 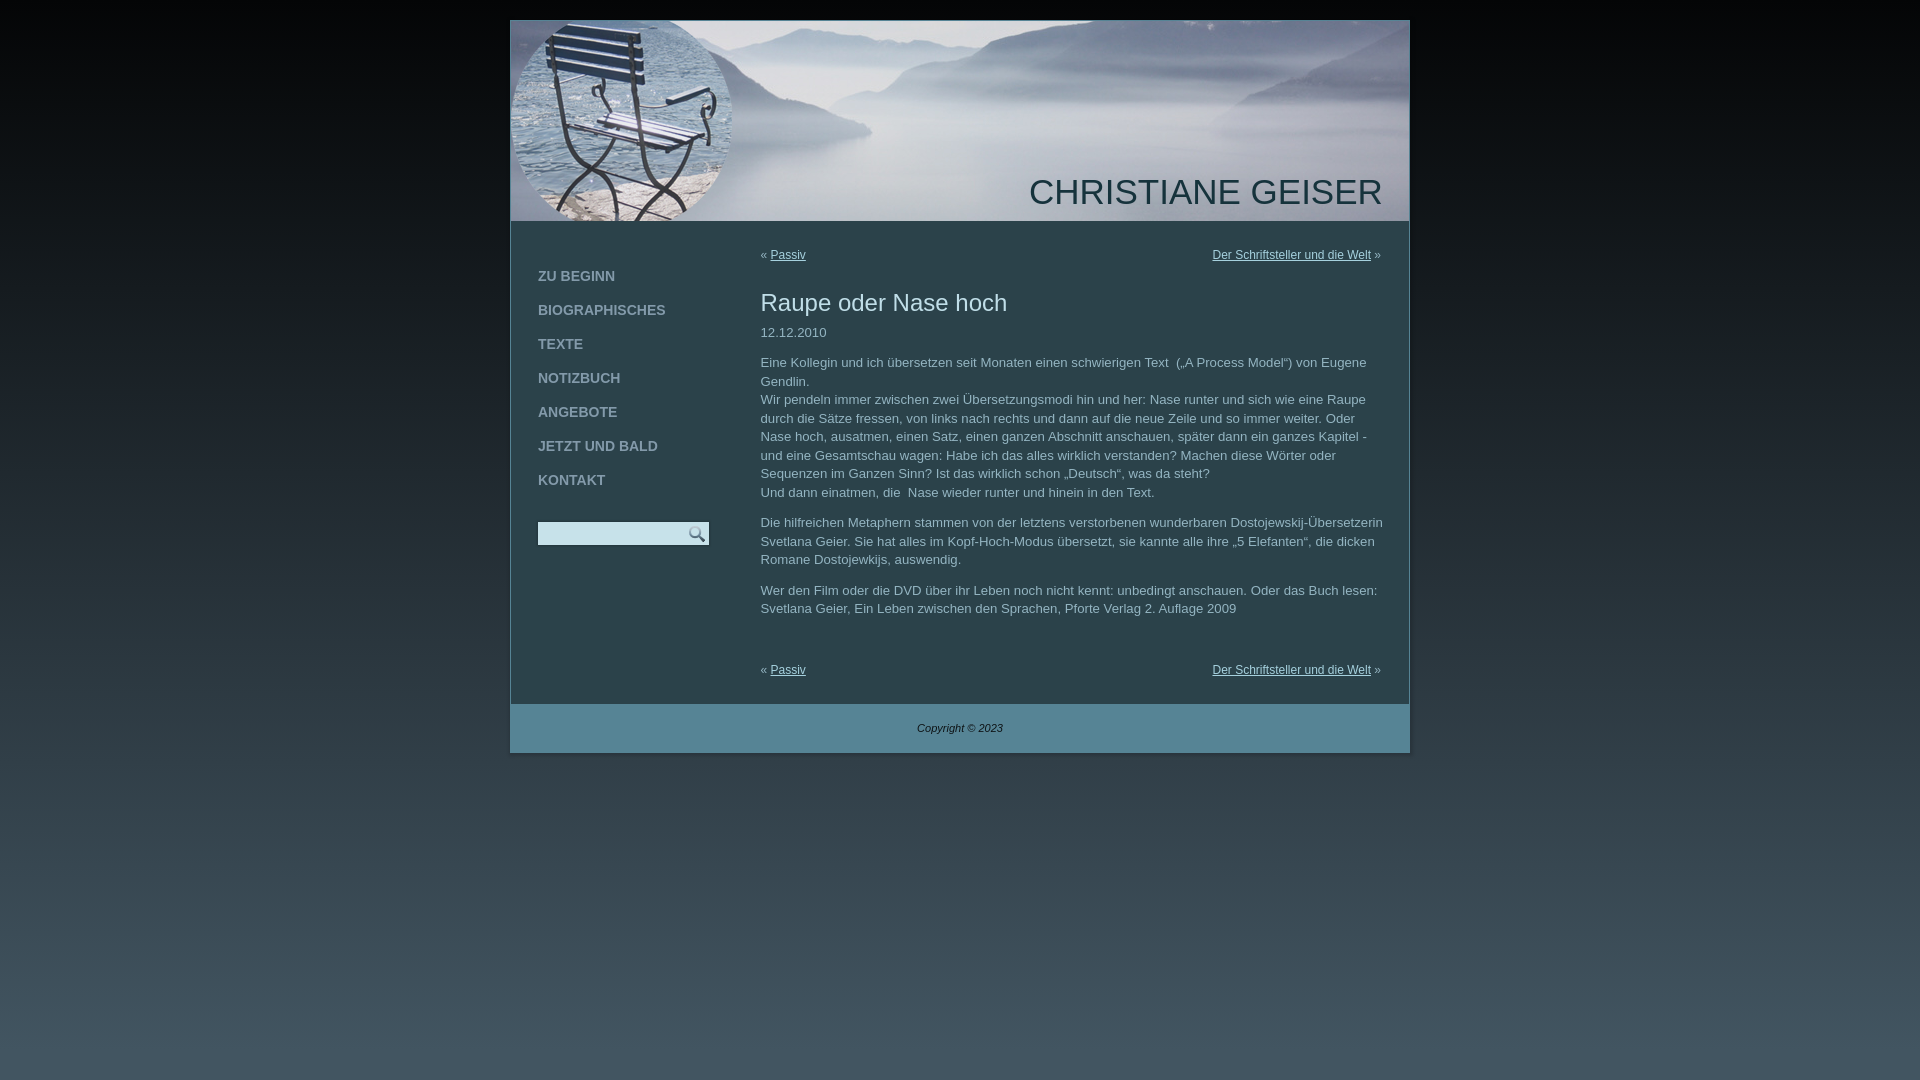 What do you see at coordinates (1292, 255) in the screenshot?
I see `Der Schriftsteller und die Welt` at bounding box center [1292, 255].